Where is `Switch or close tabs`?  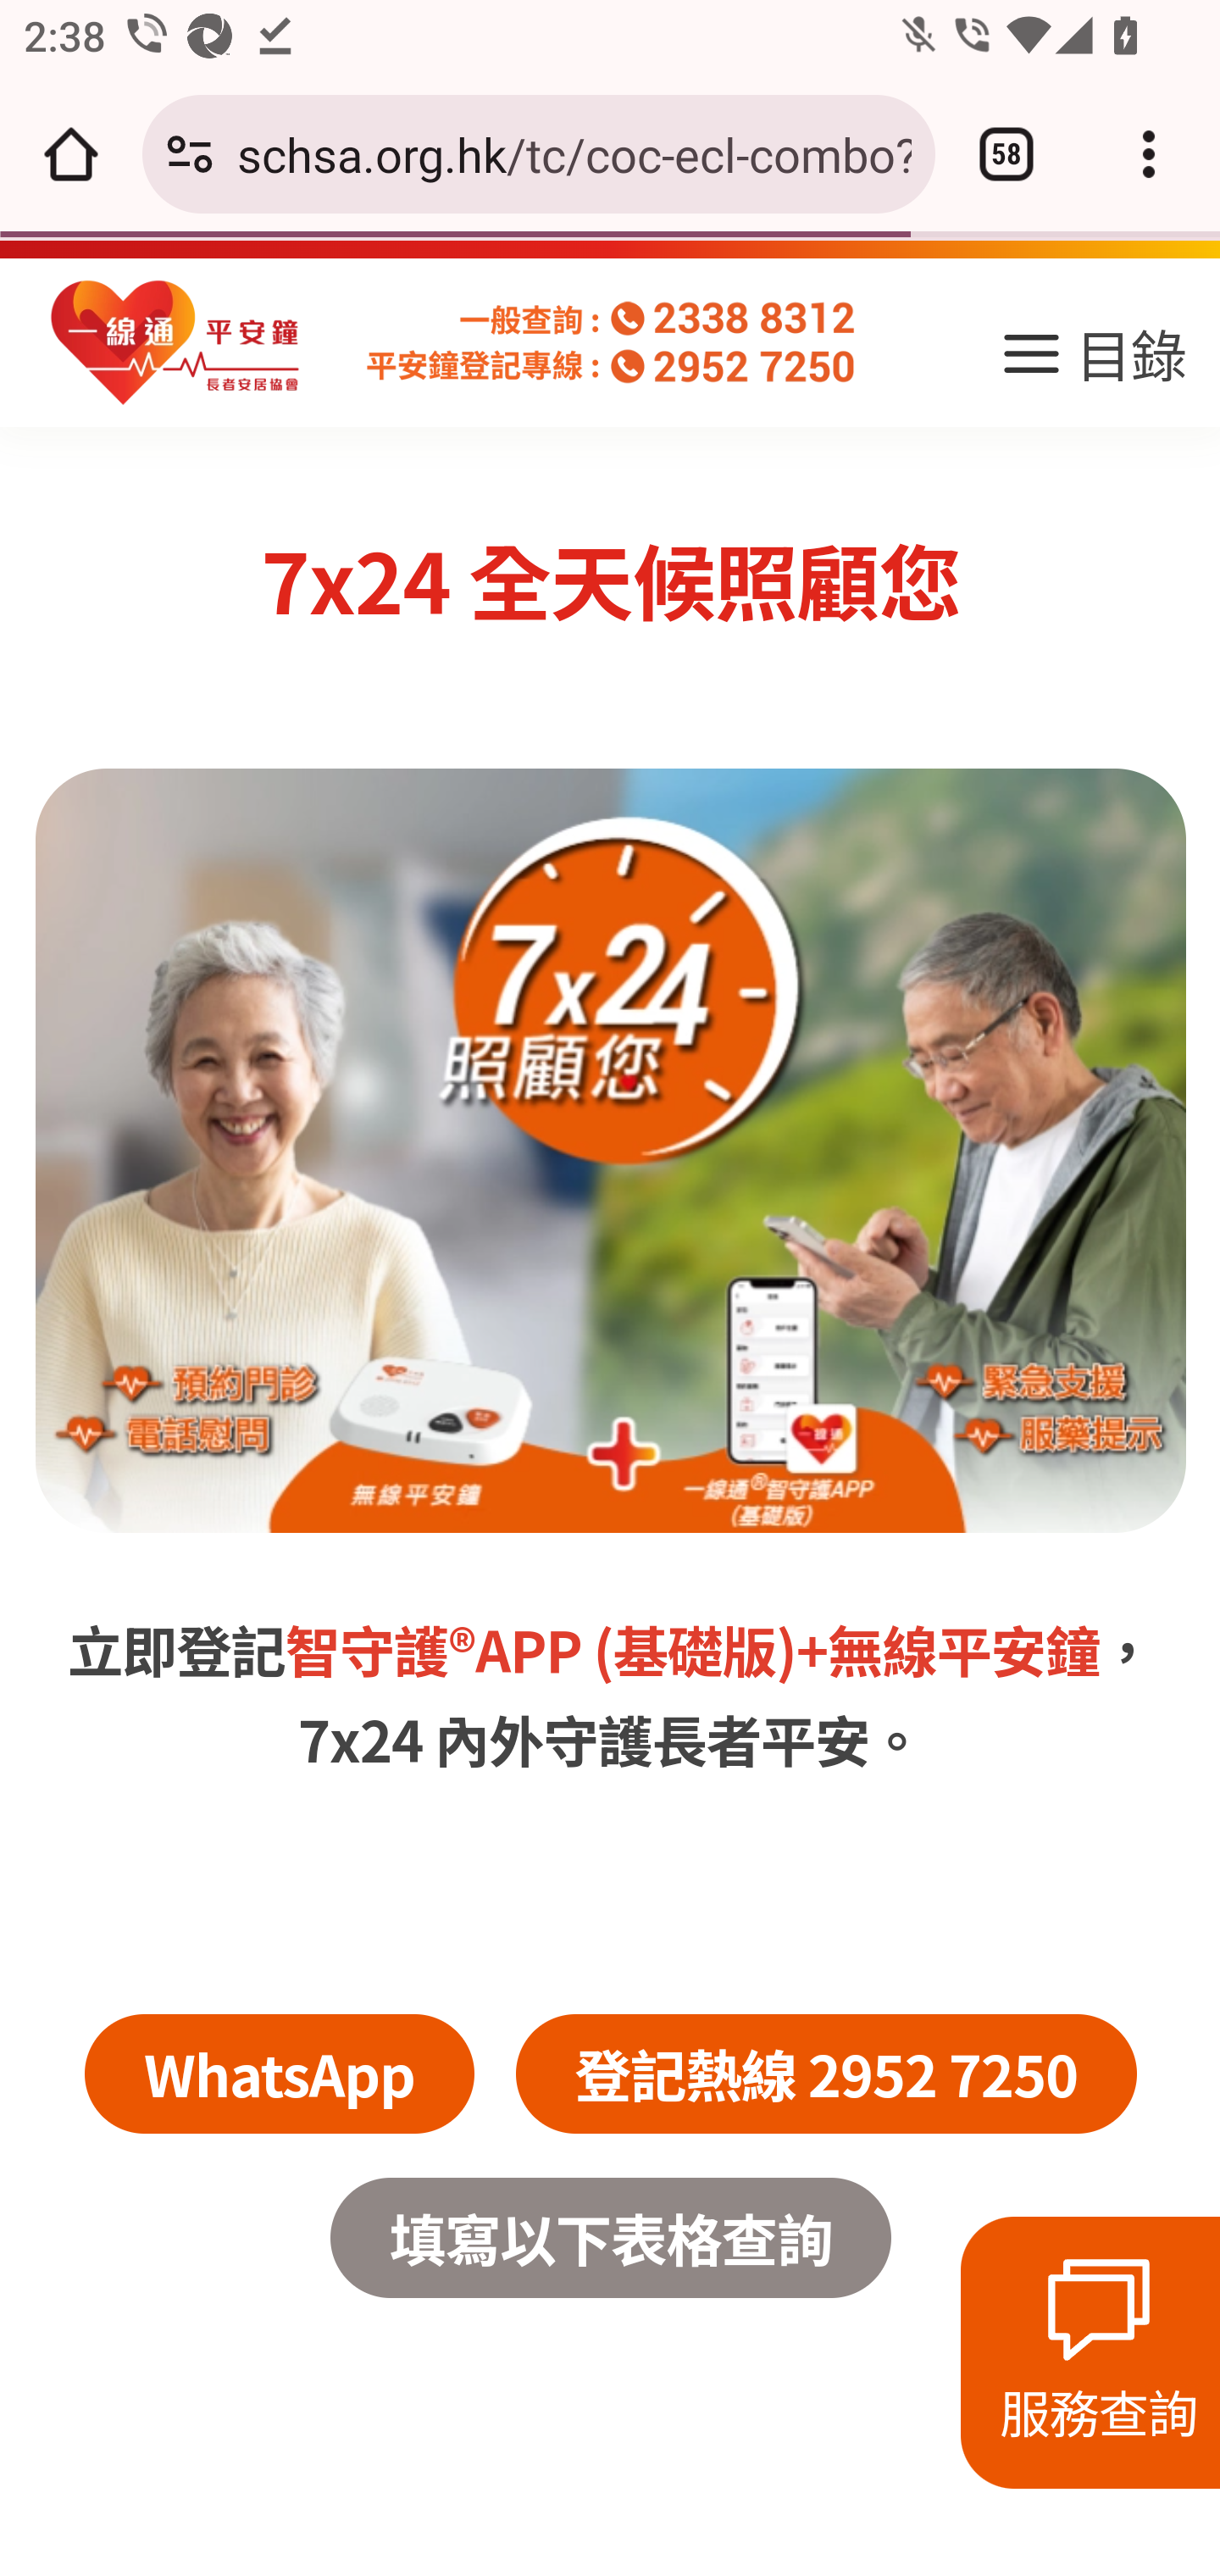 Switch or close tabs is located at coordinates (1006, 154).